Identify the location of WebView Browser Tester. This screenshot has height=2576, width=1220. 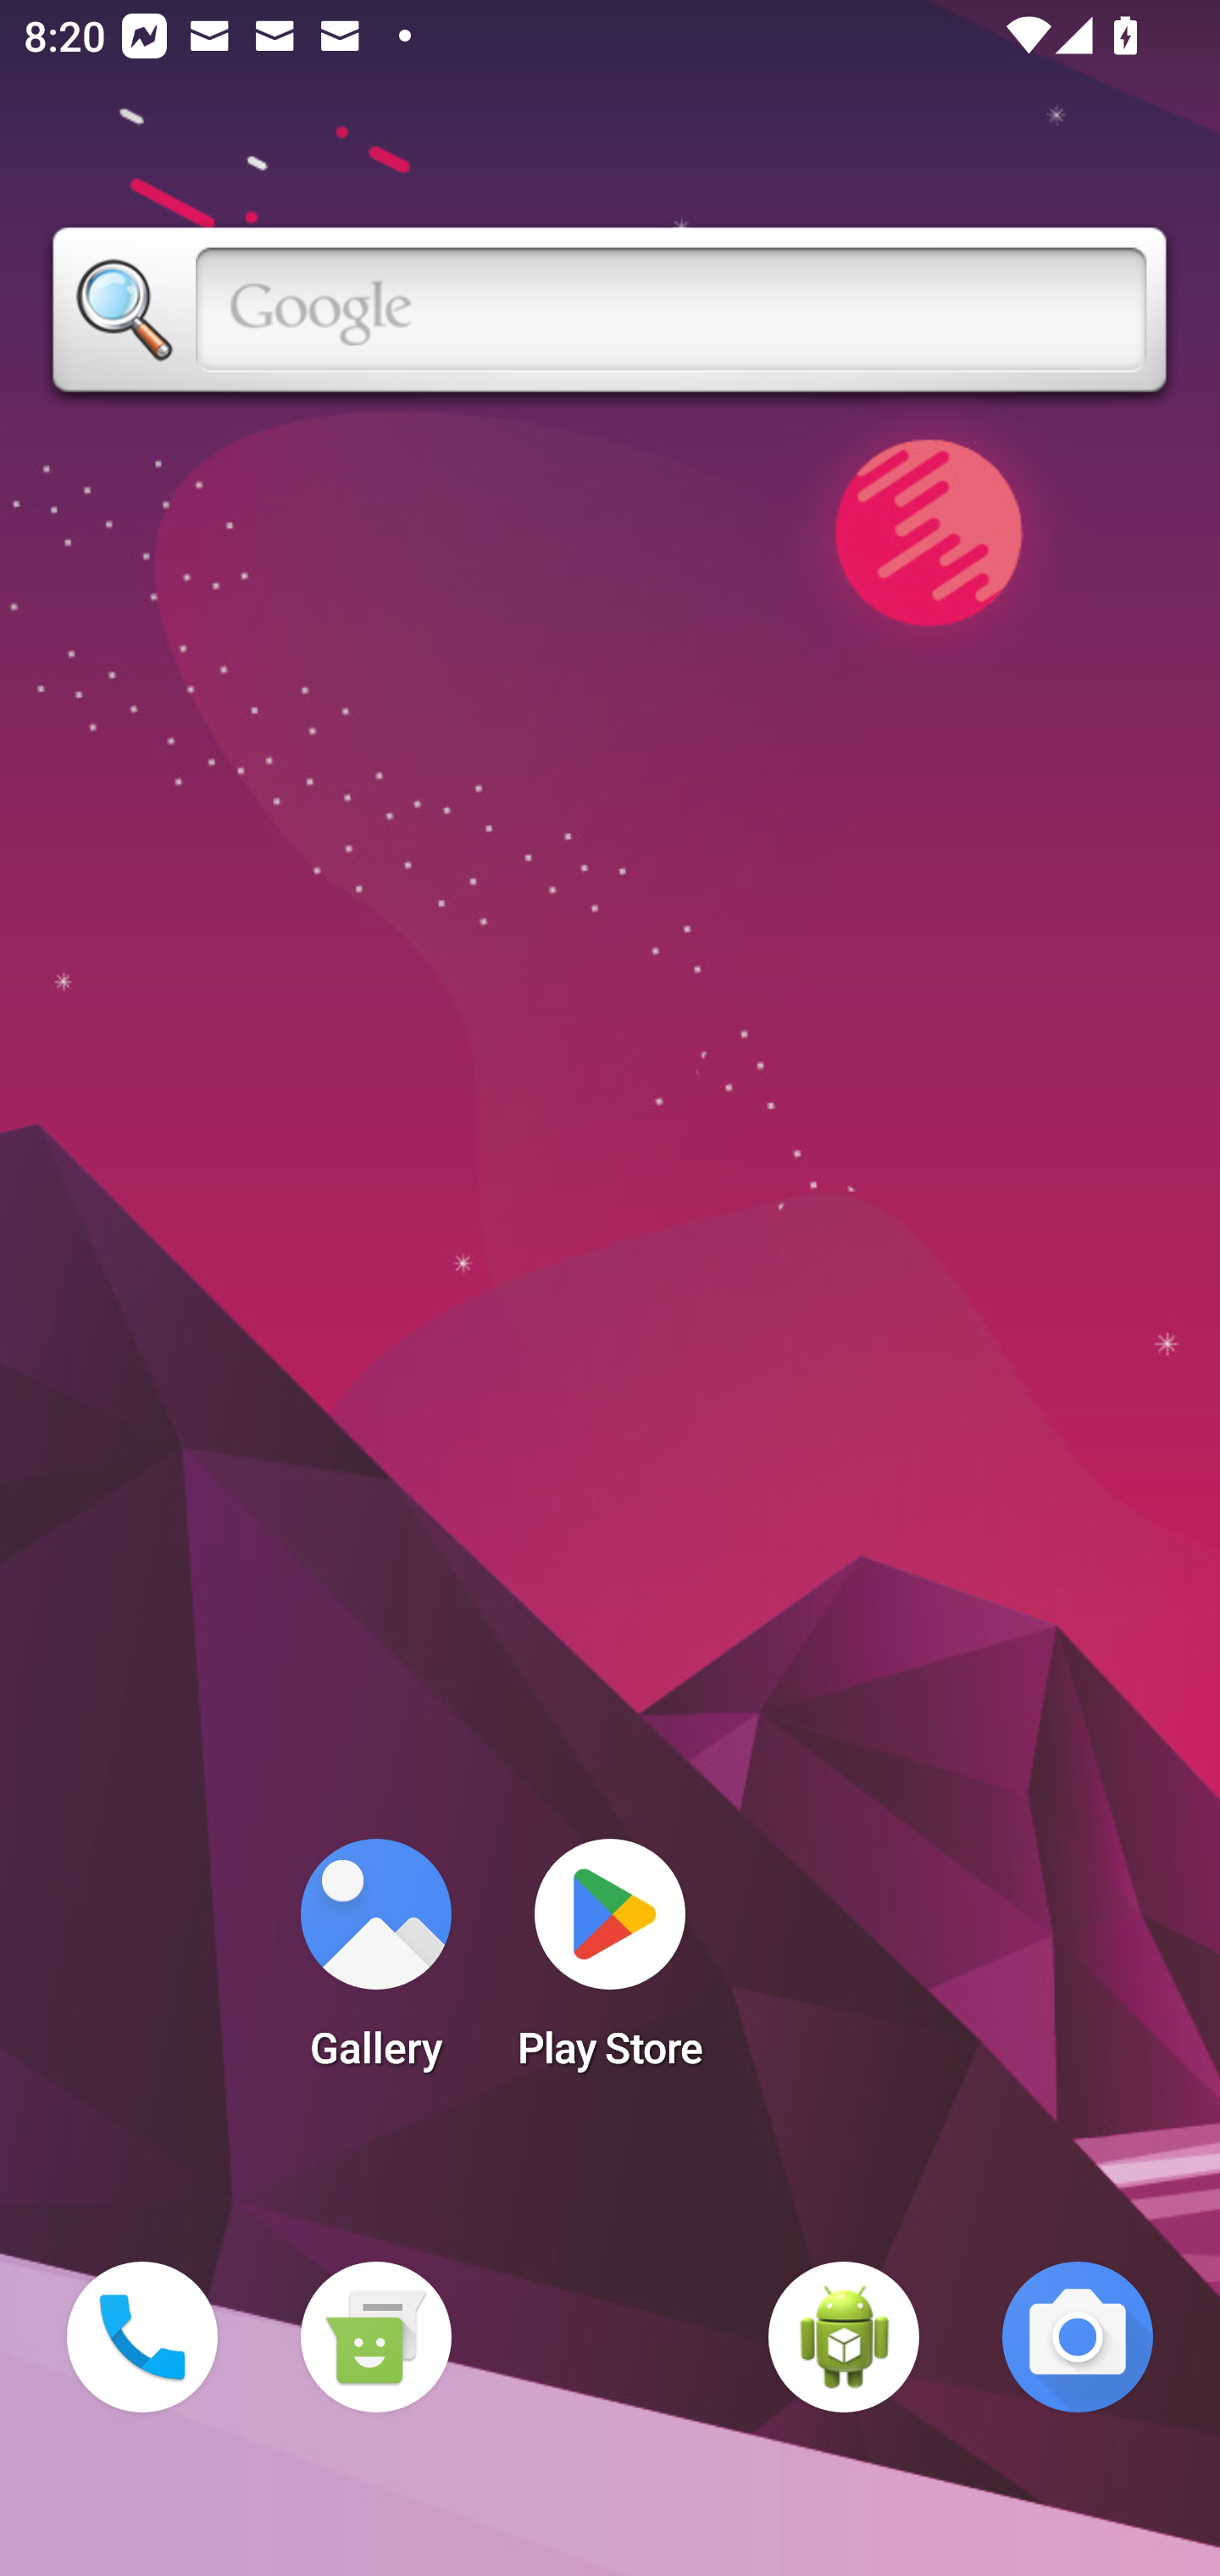
(844, 2337).